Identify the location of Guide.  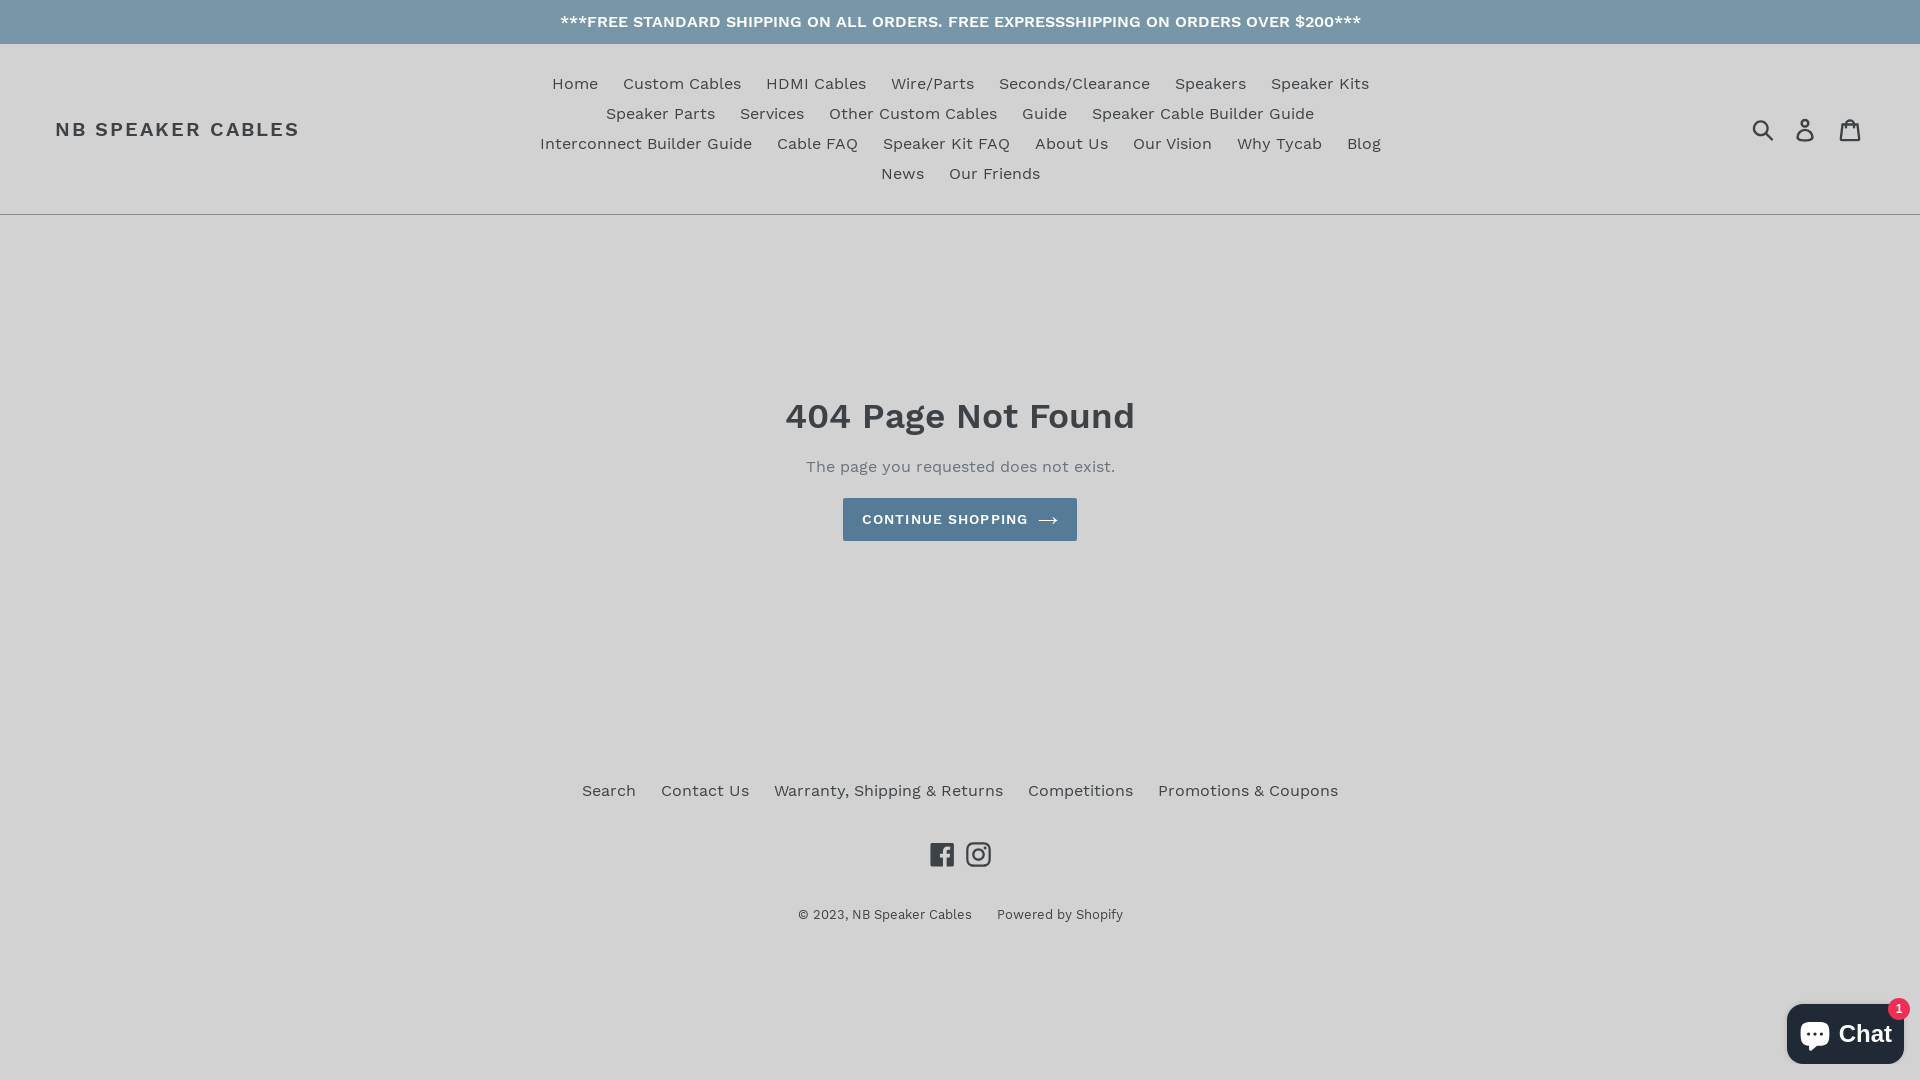
(1044, 114).